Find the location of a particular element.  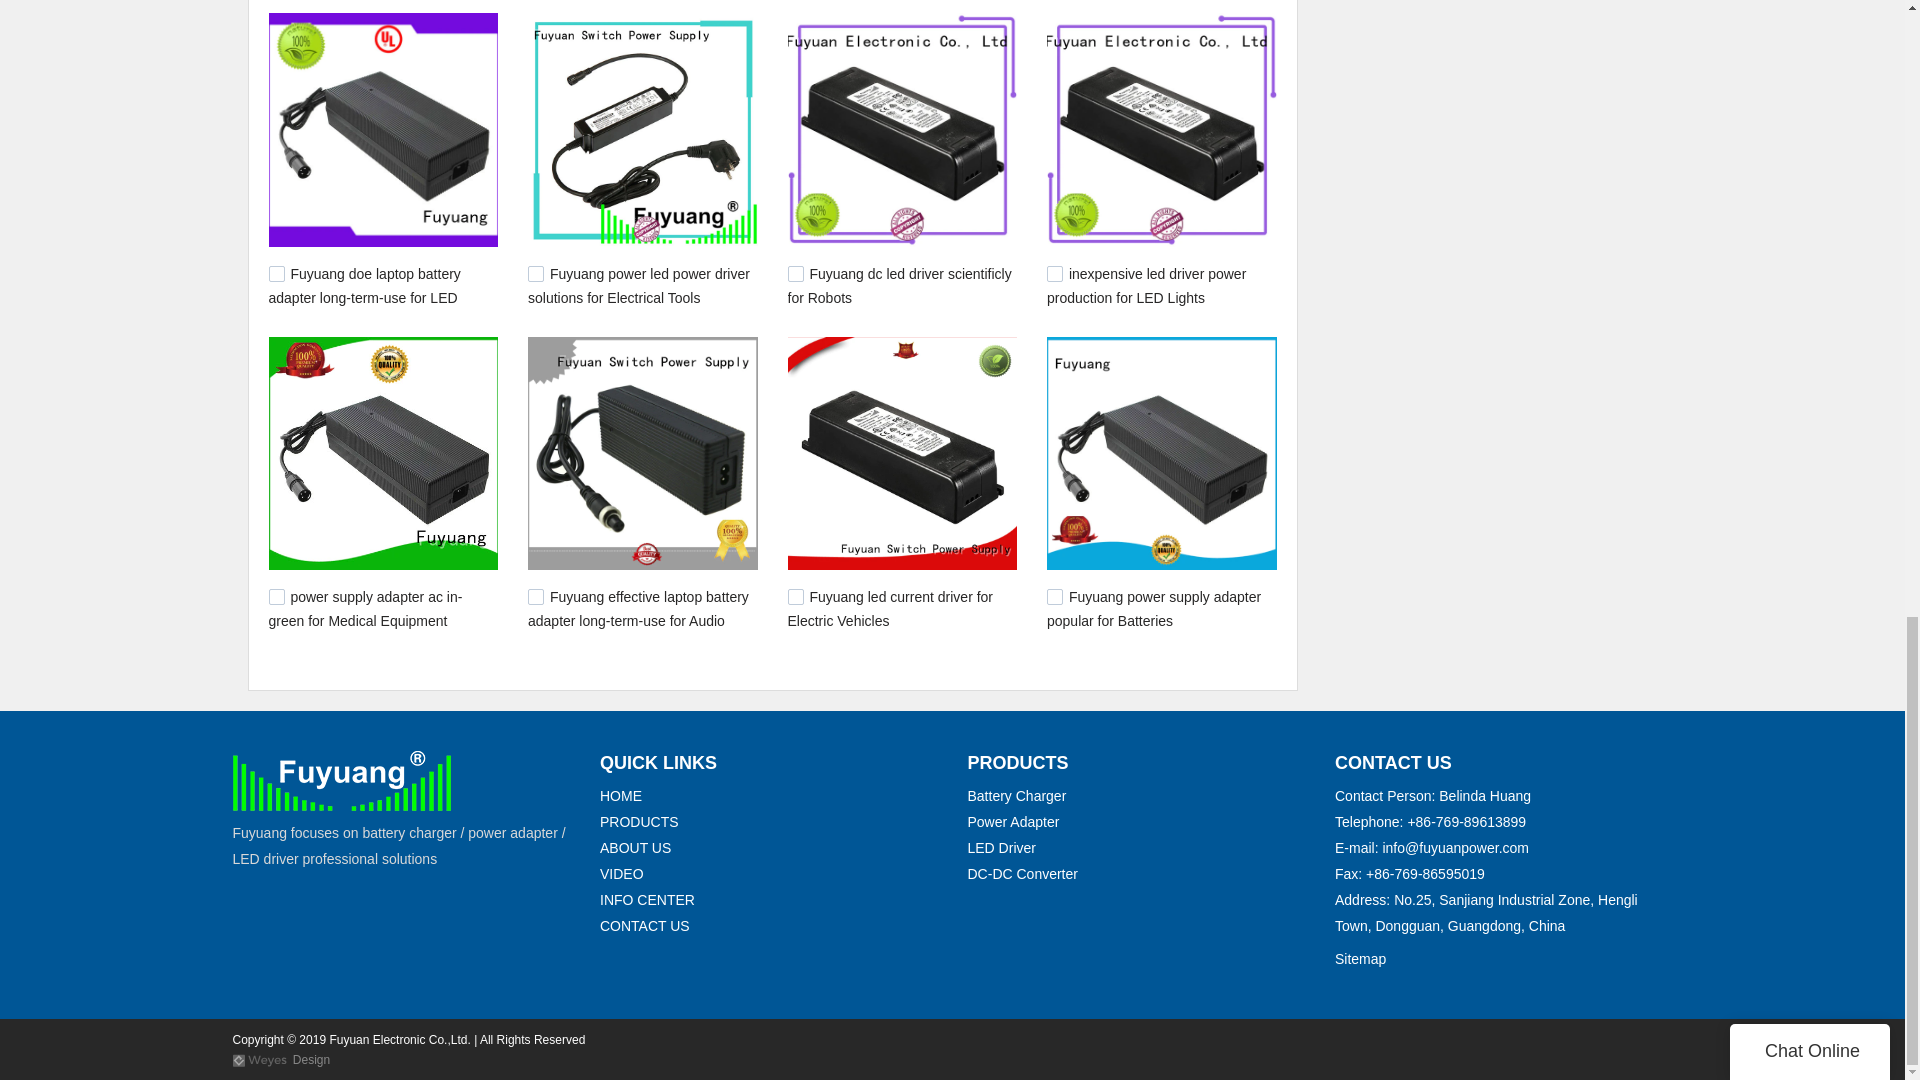

1810 is located at coordinates (796, 596).